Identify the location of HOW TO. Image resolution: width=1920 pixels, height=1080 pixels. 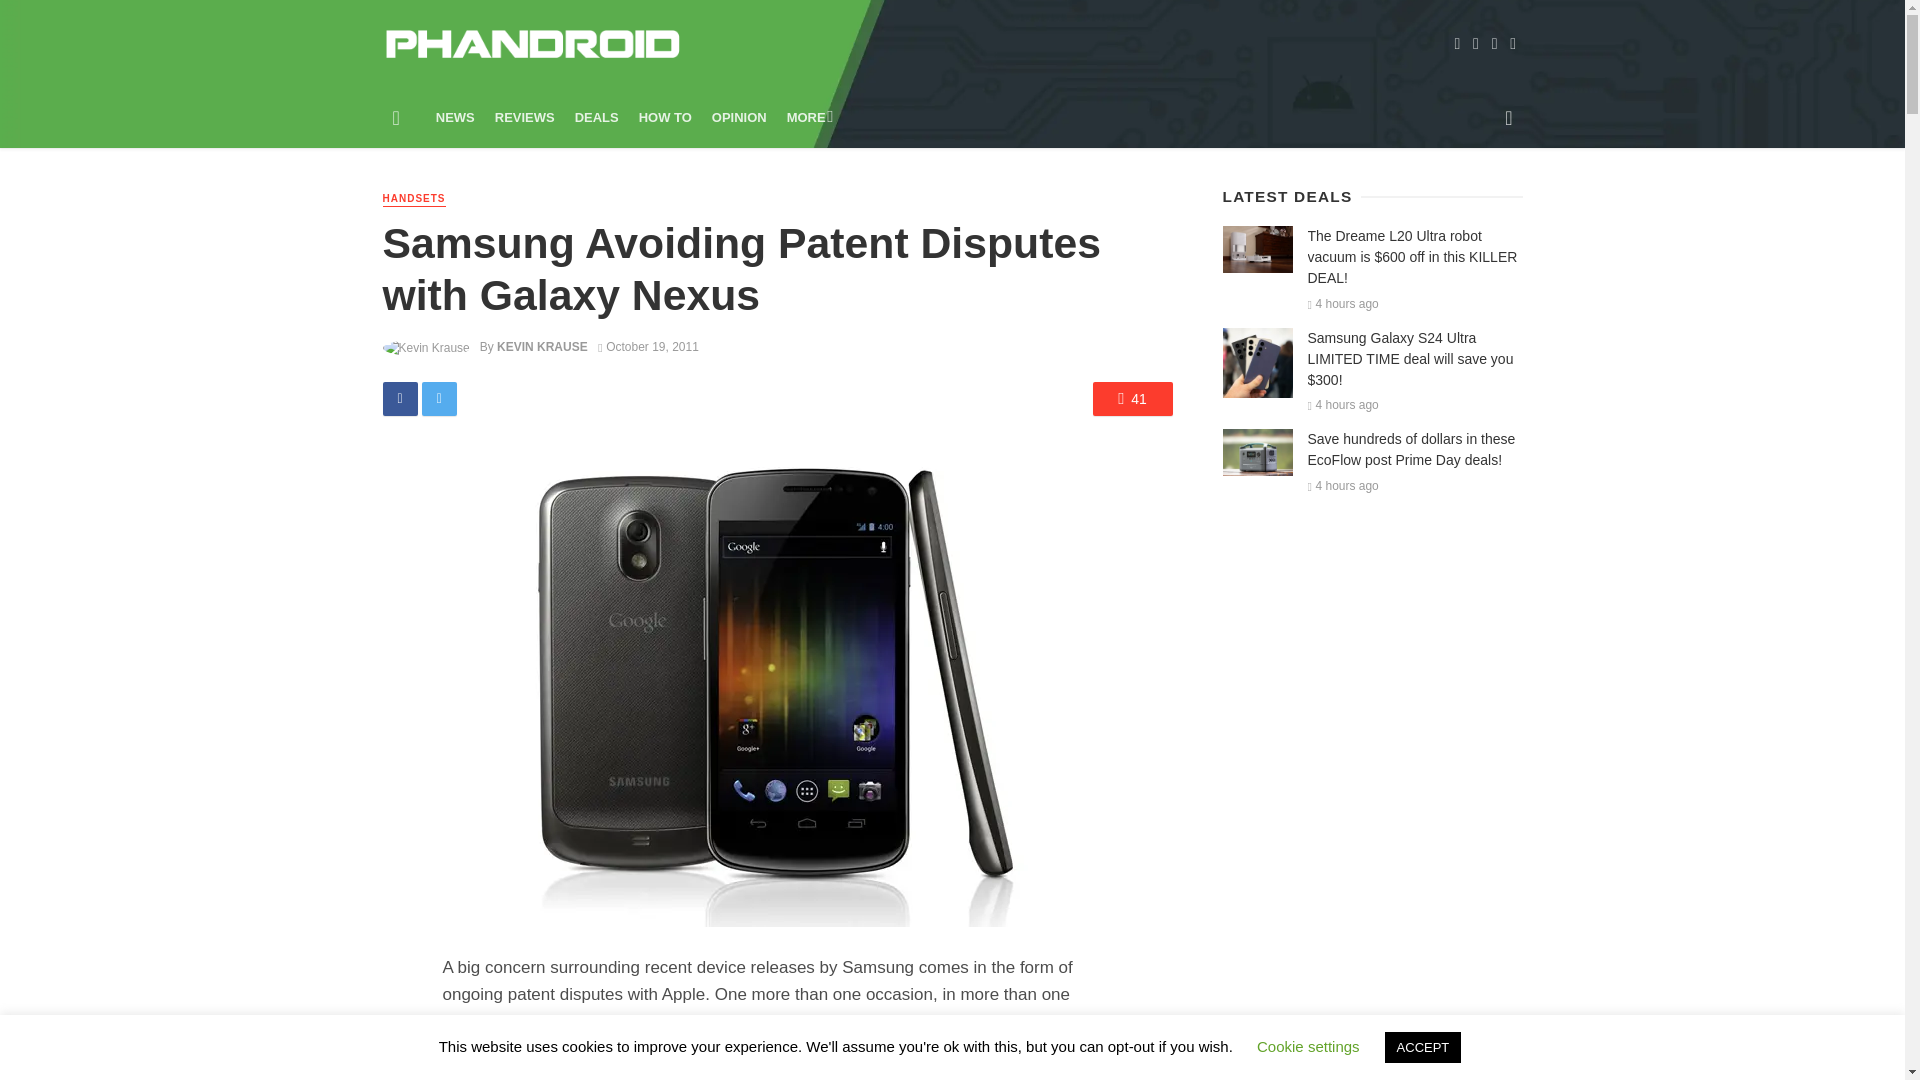
(666, 117).